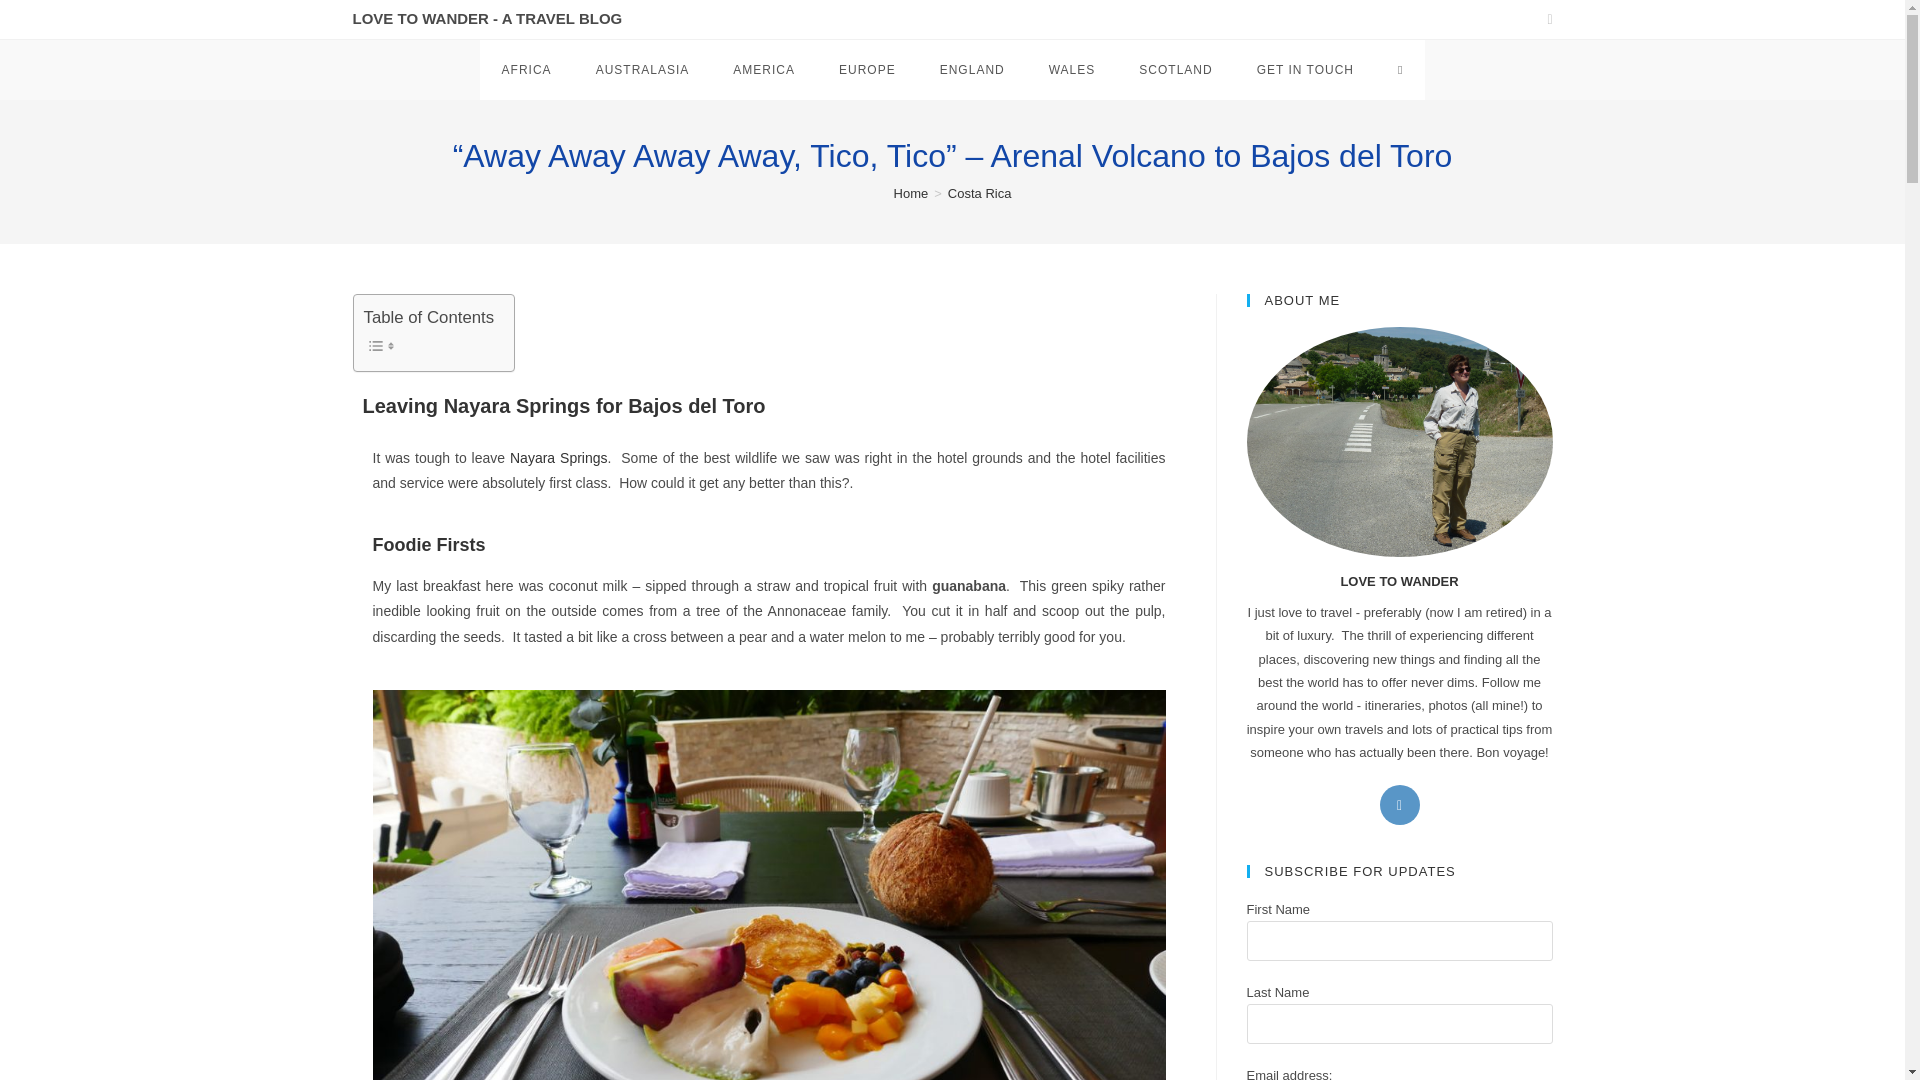  I want to click on AFRICA, so click(527, 70).